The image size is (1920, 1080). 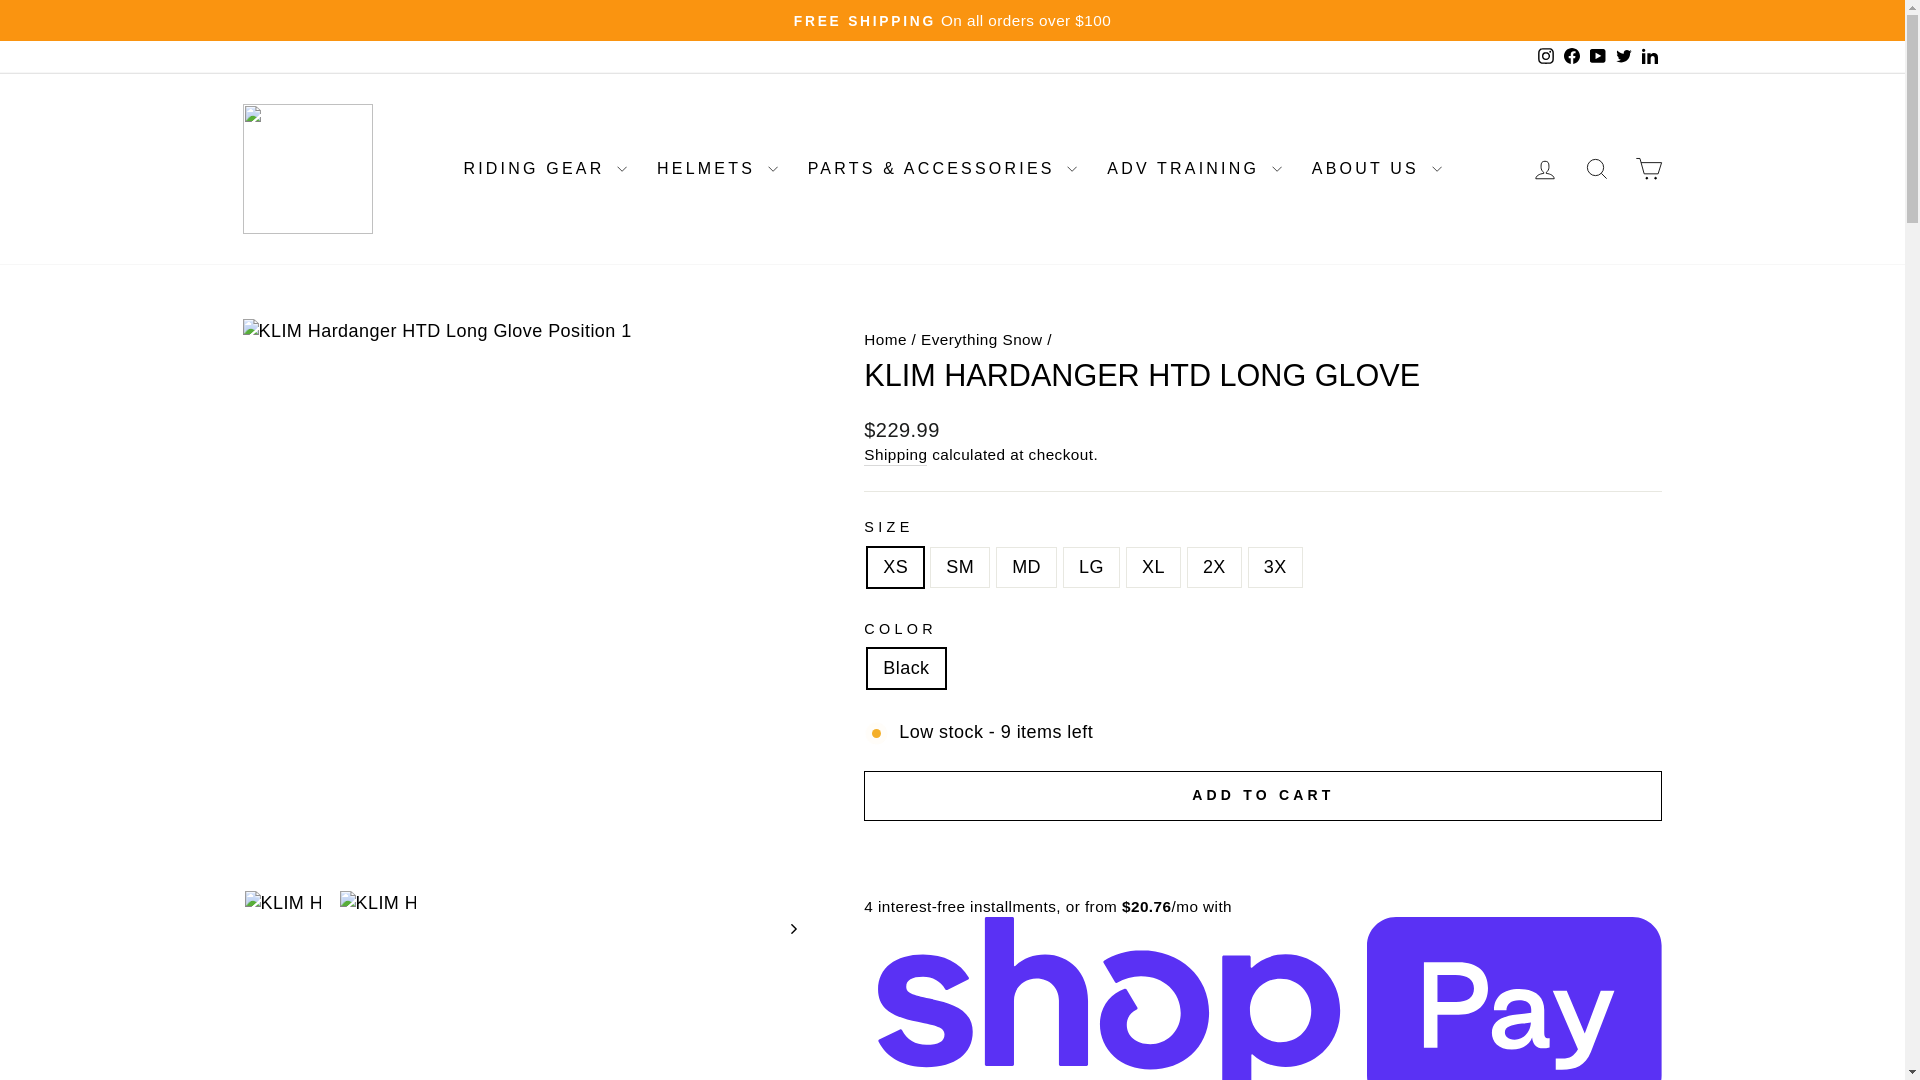 I want to click on ICON-SEARCH, so click(x=1596, y=168).